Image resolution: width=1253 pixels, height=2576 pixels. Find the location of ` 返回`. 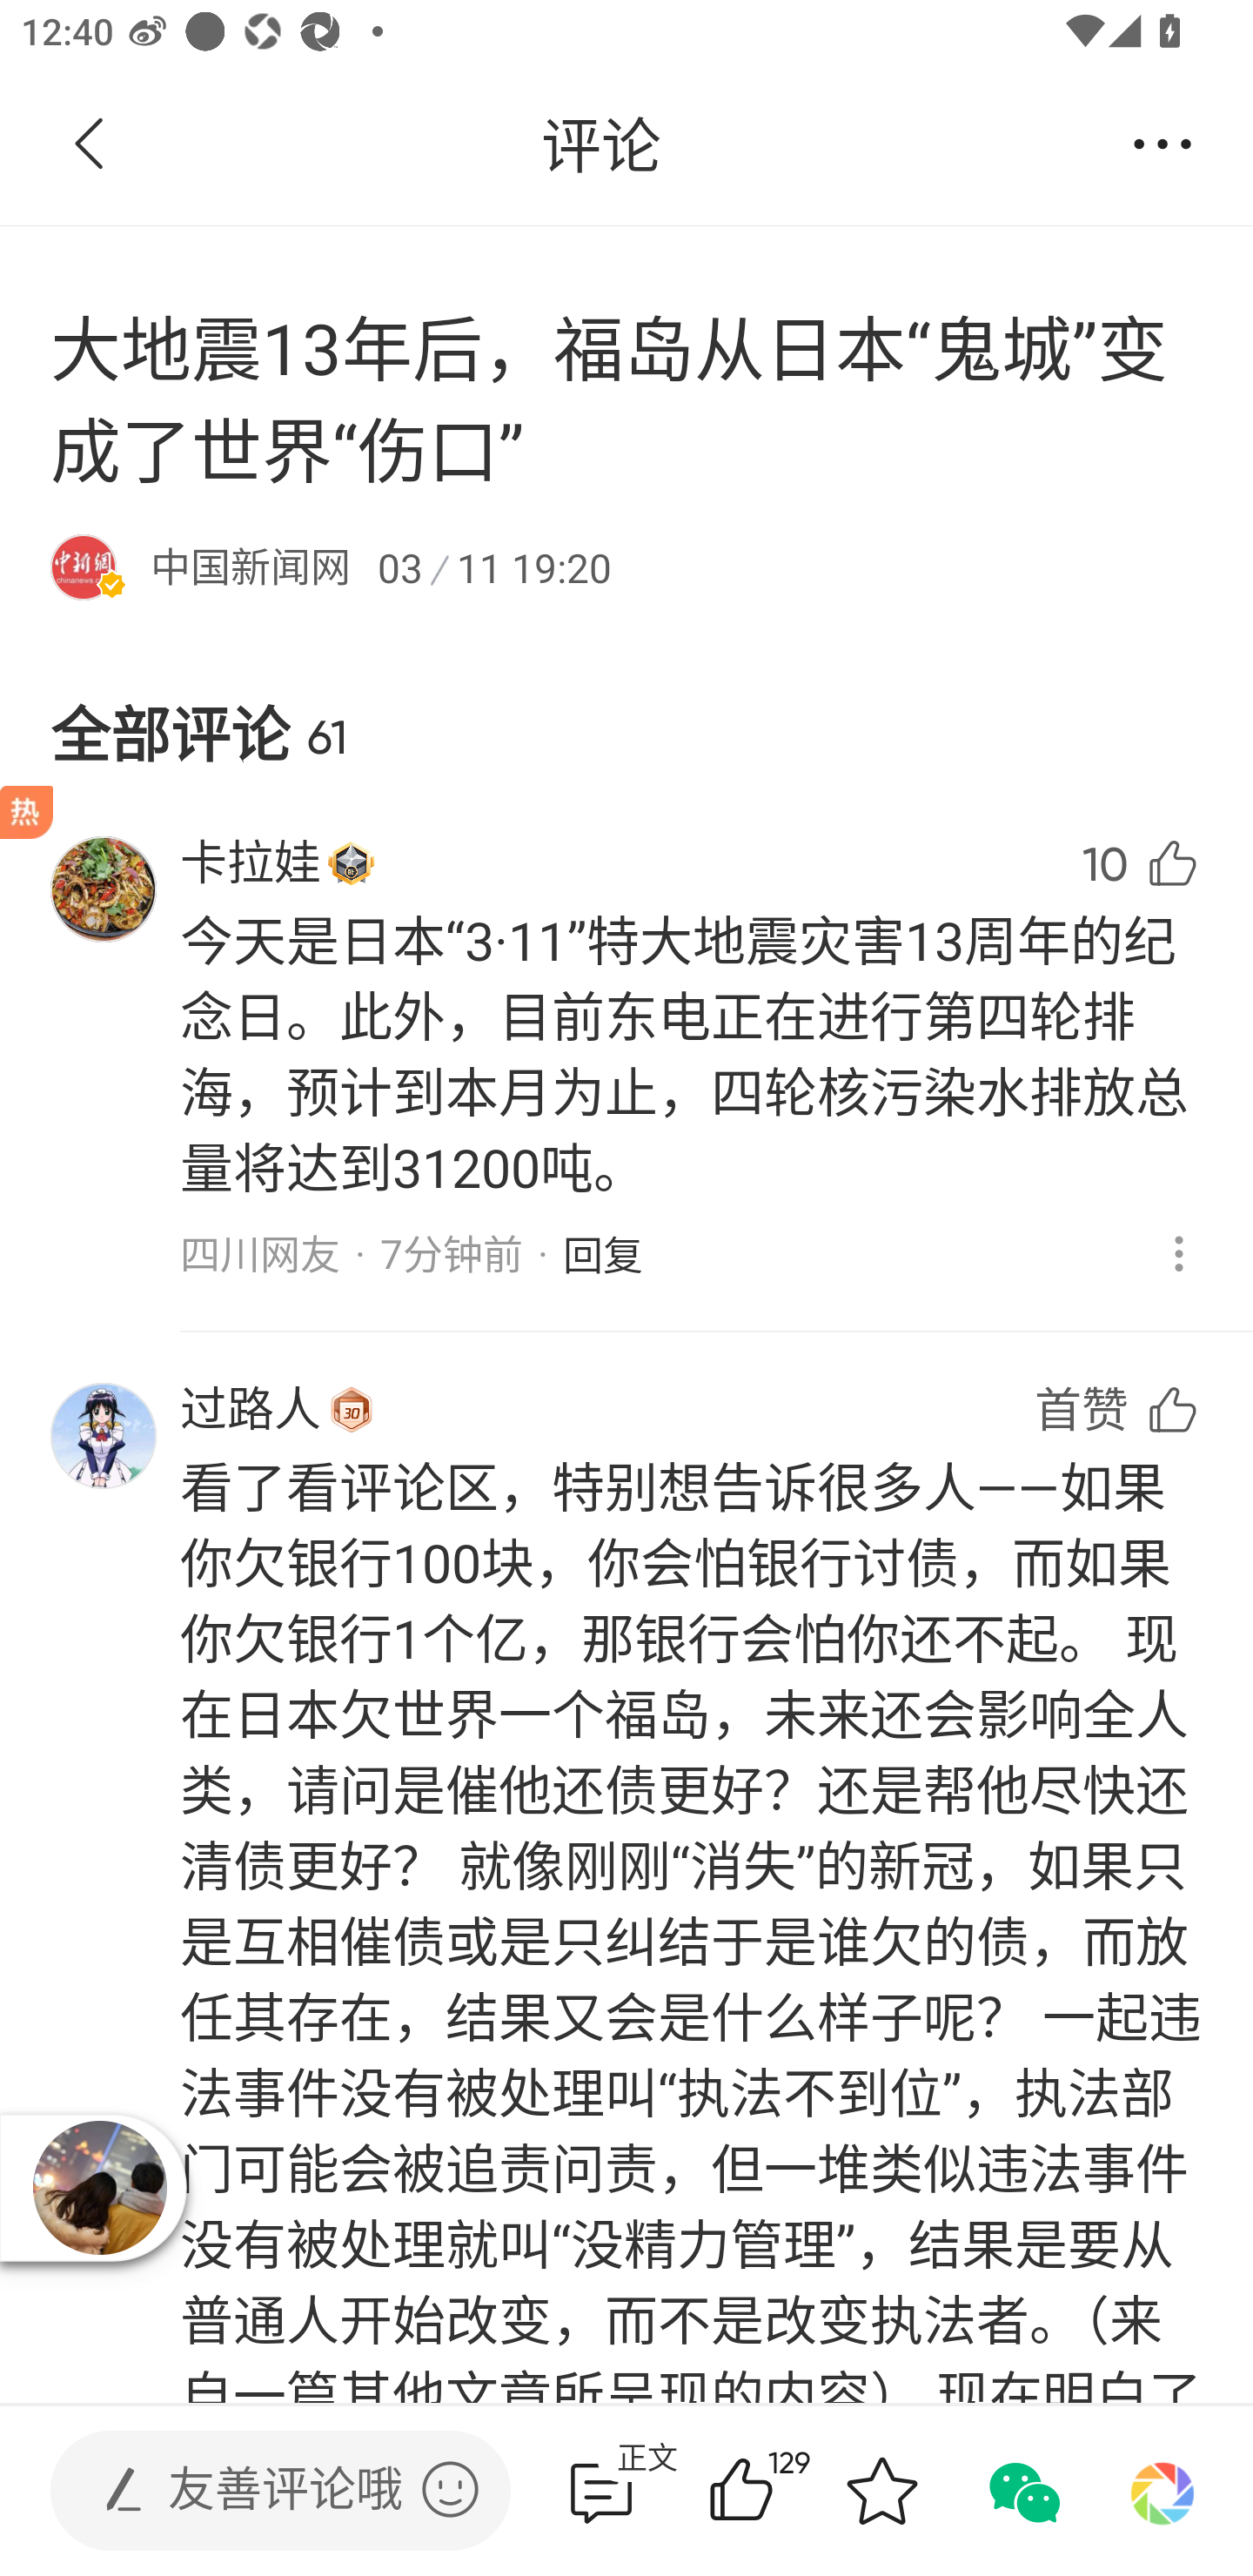

 返回 is located at coordinates (90, 144).